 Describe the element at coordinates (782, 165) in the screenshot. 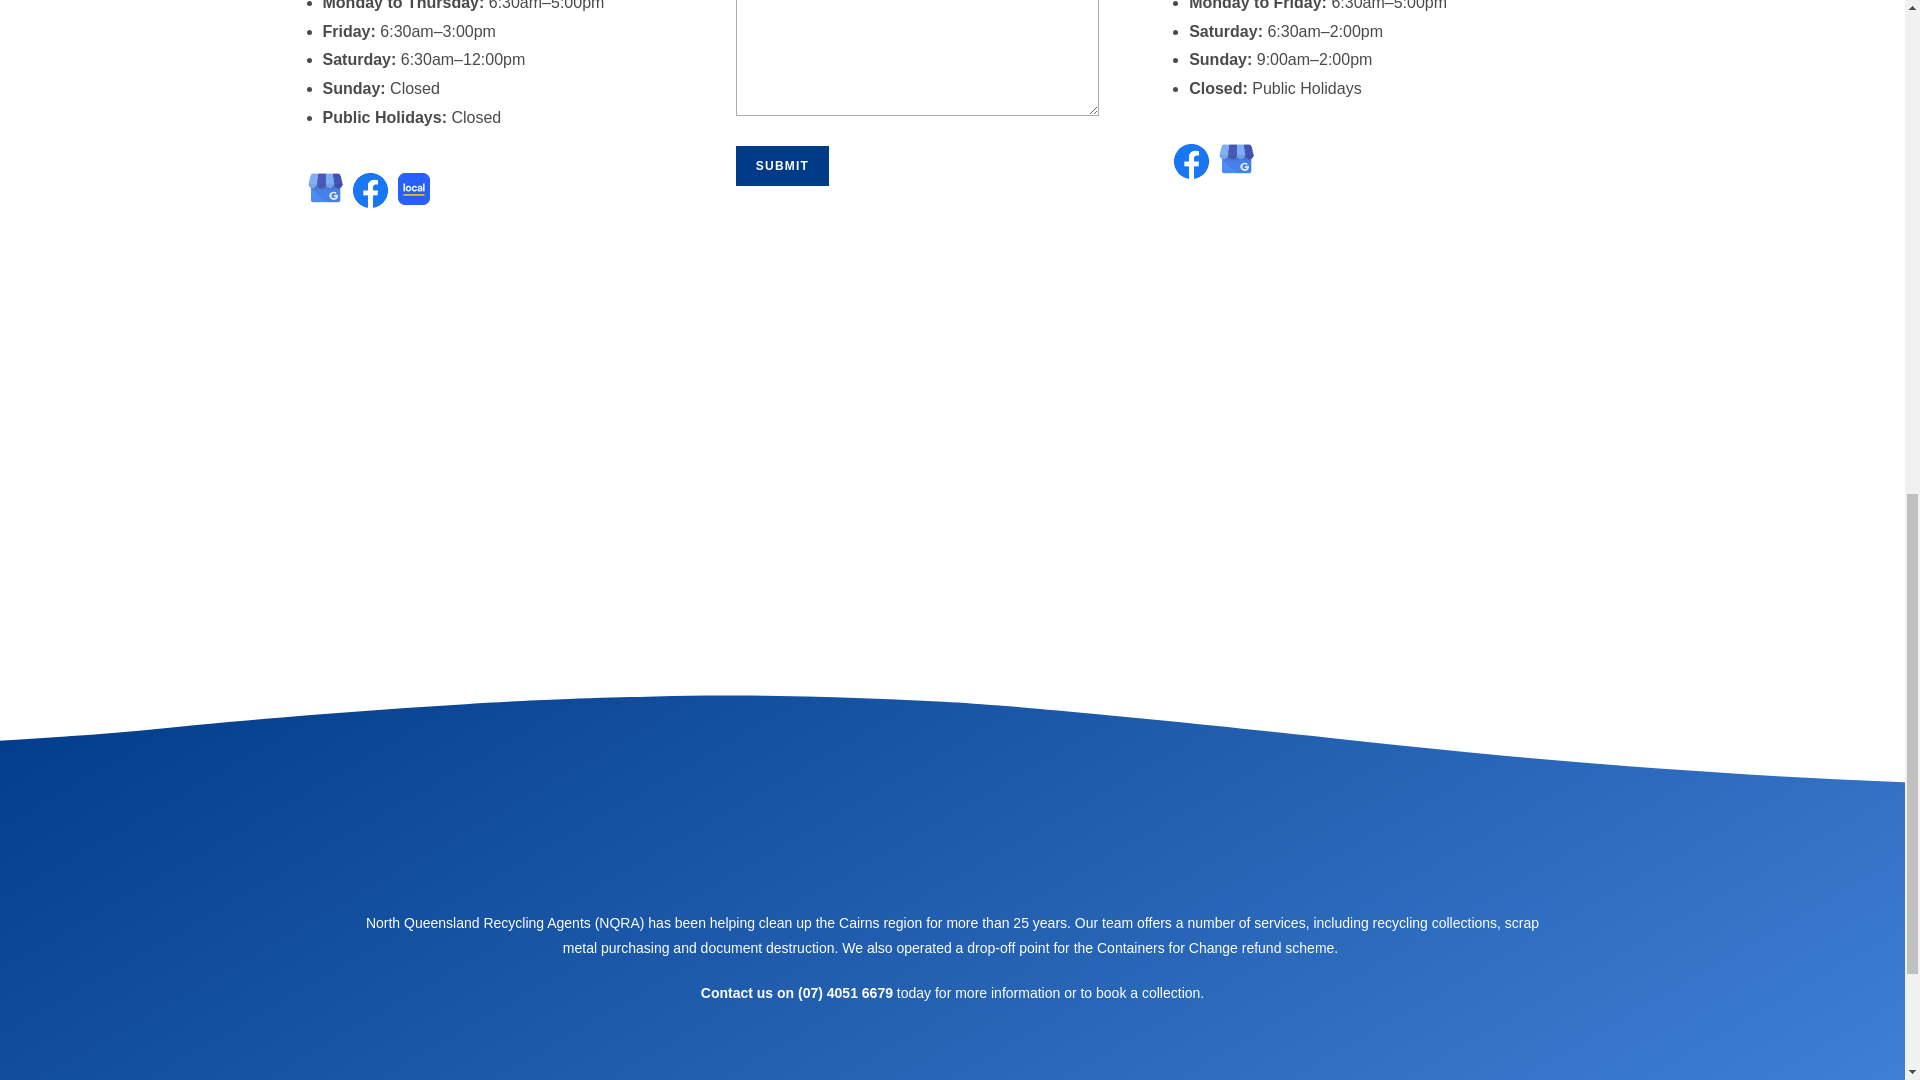

I see `SUBMIT` at that location.